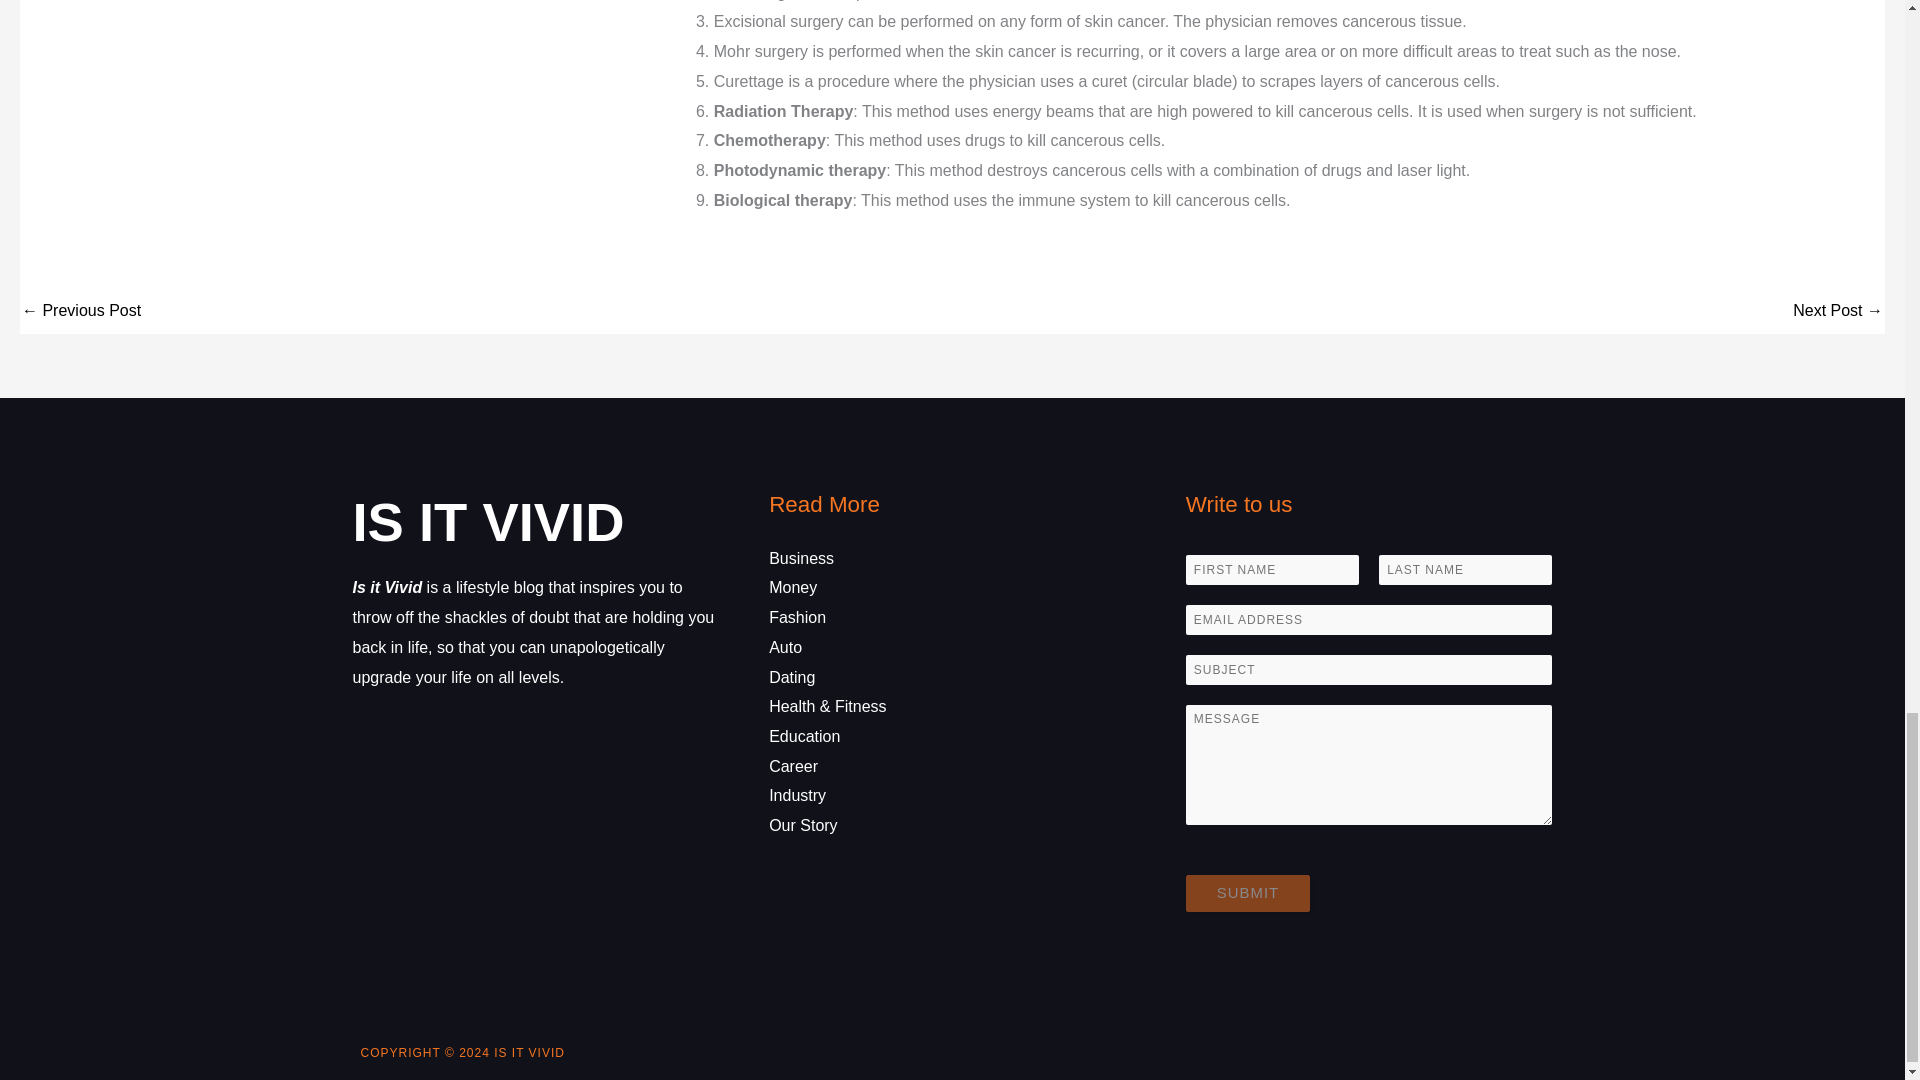  What do you see at coordinates (797, 618) in the screenshot?
I see `Fashion` at bounding box center [797, 618].